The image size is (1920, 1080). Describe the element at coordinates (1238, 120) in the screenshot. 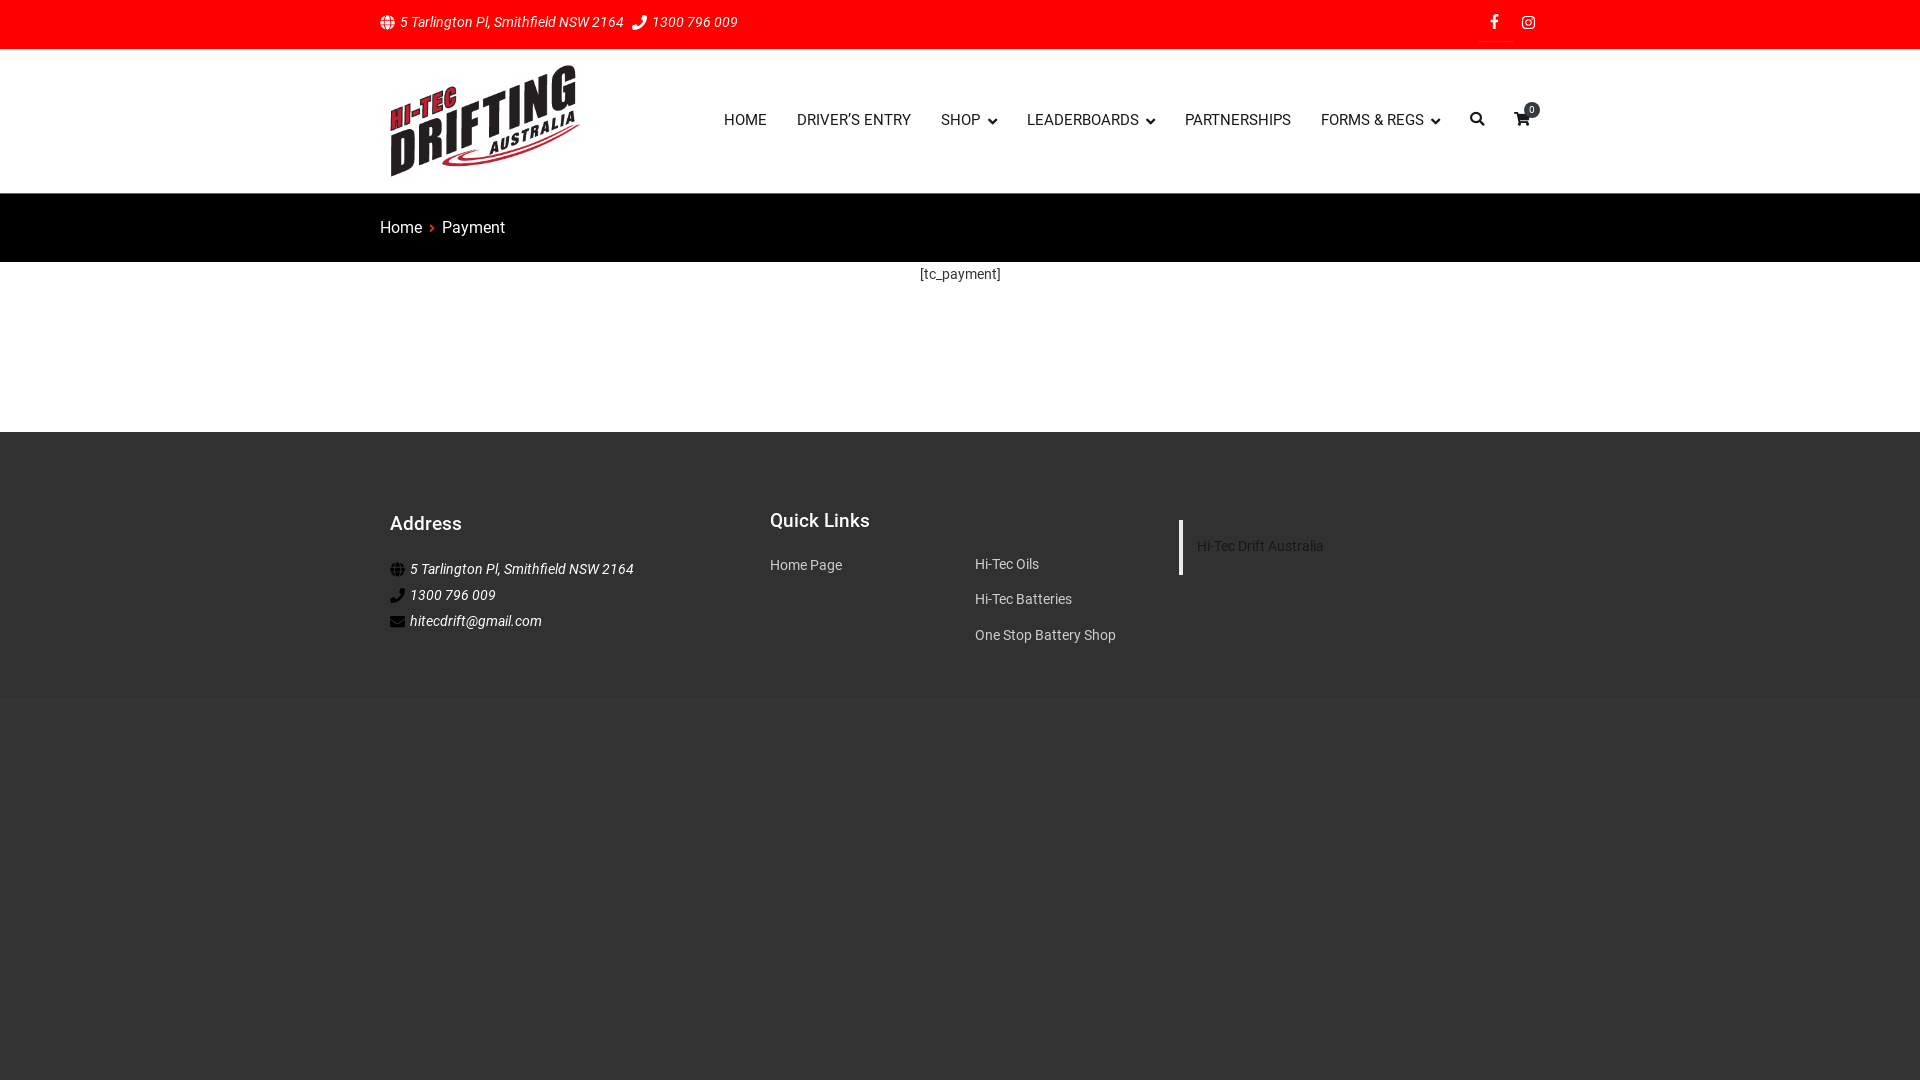

I see `PARTNERSHIPS` at that location.